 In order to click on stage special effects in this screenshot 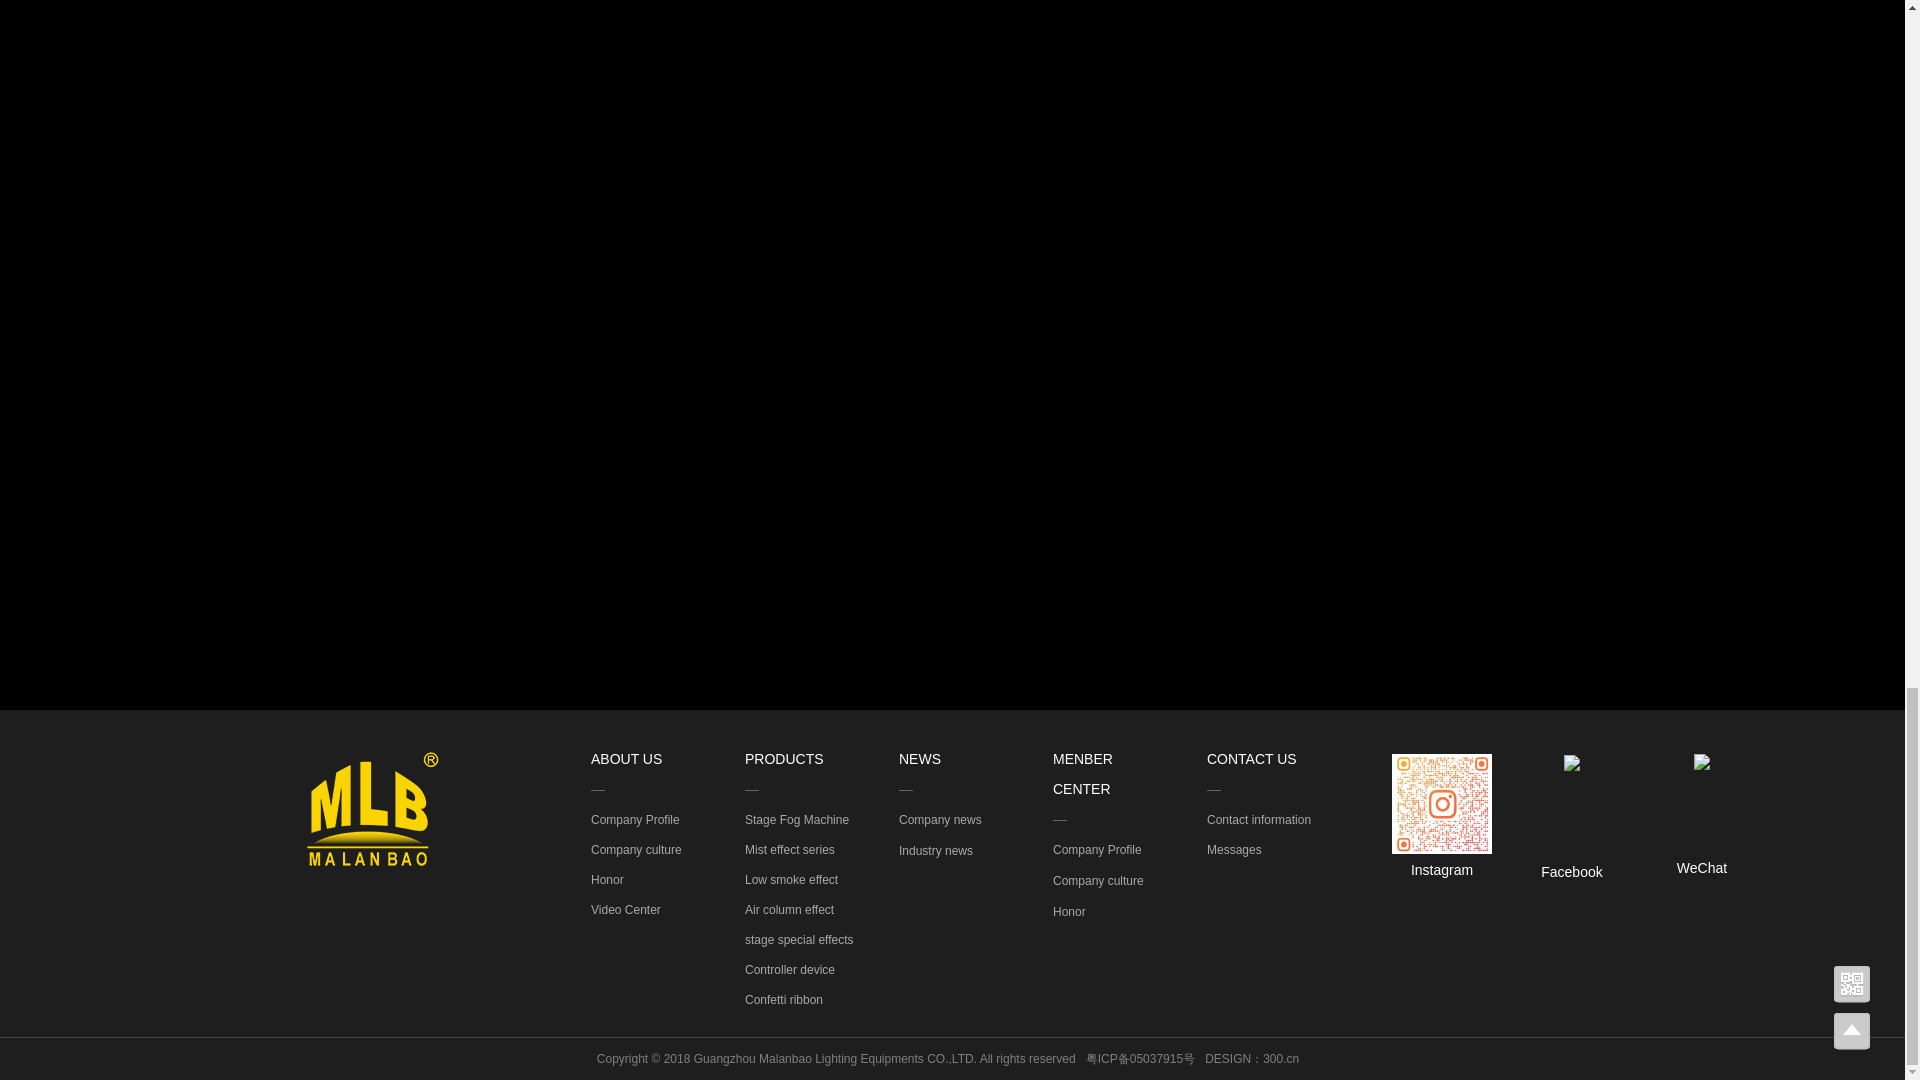, I will do `click(799, 938)`.